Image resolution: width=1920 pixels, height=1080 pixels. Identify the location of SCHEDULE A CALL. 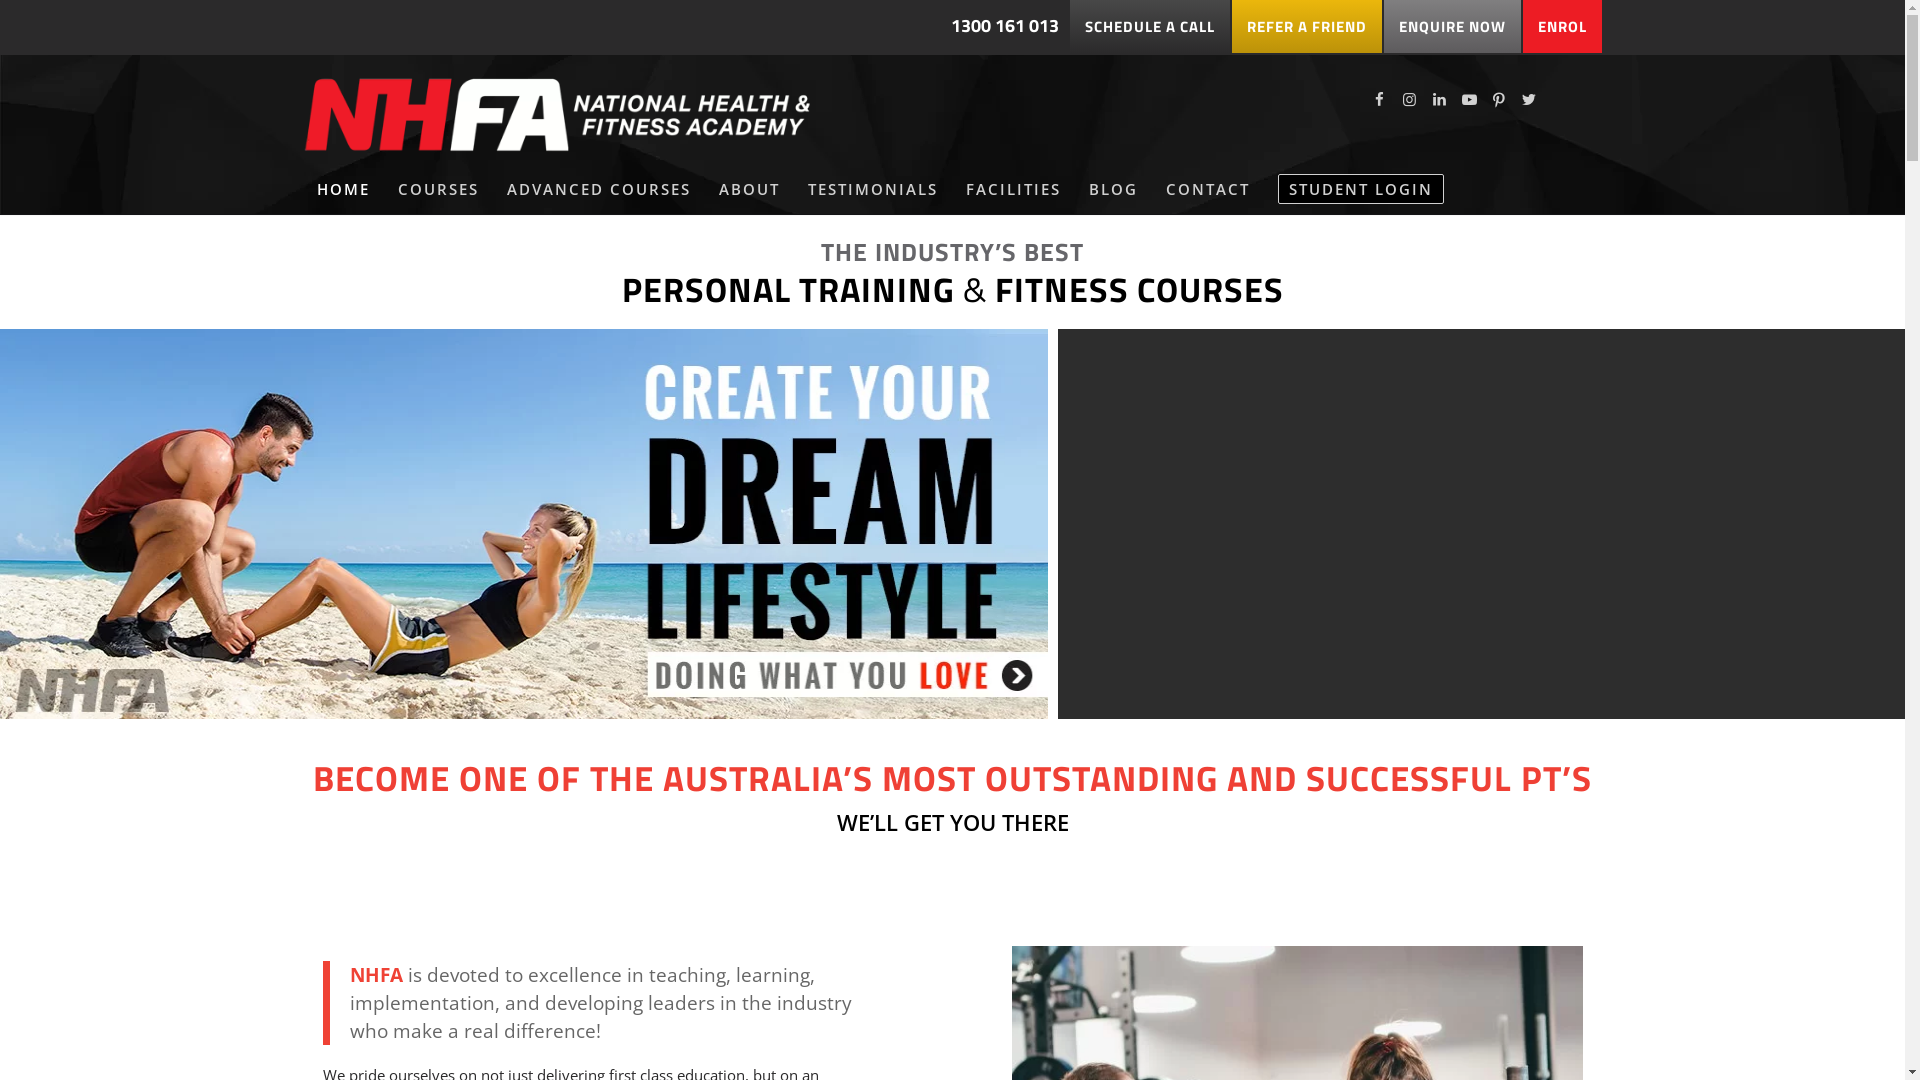
(1150, 26).